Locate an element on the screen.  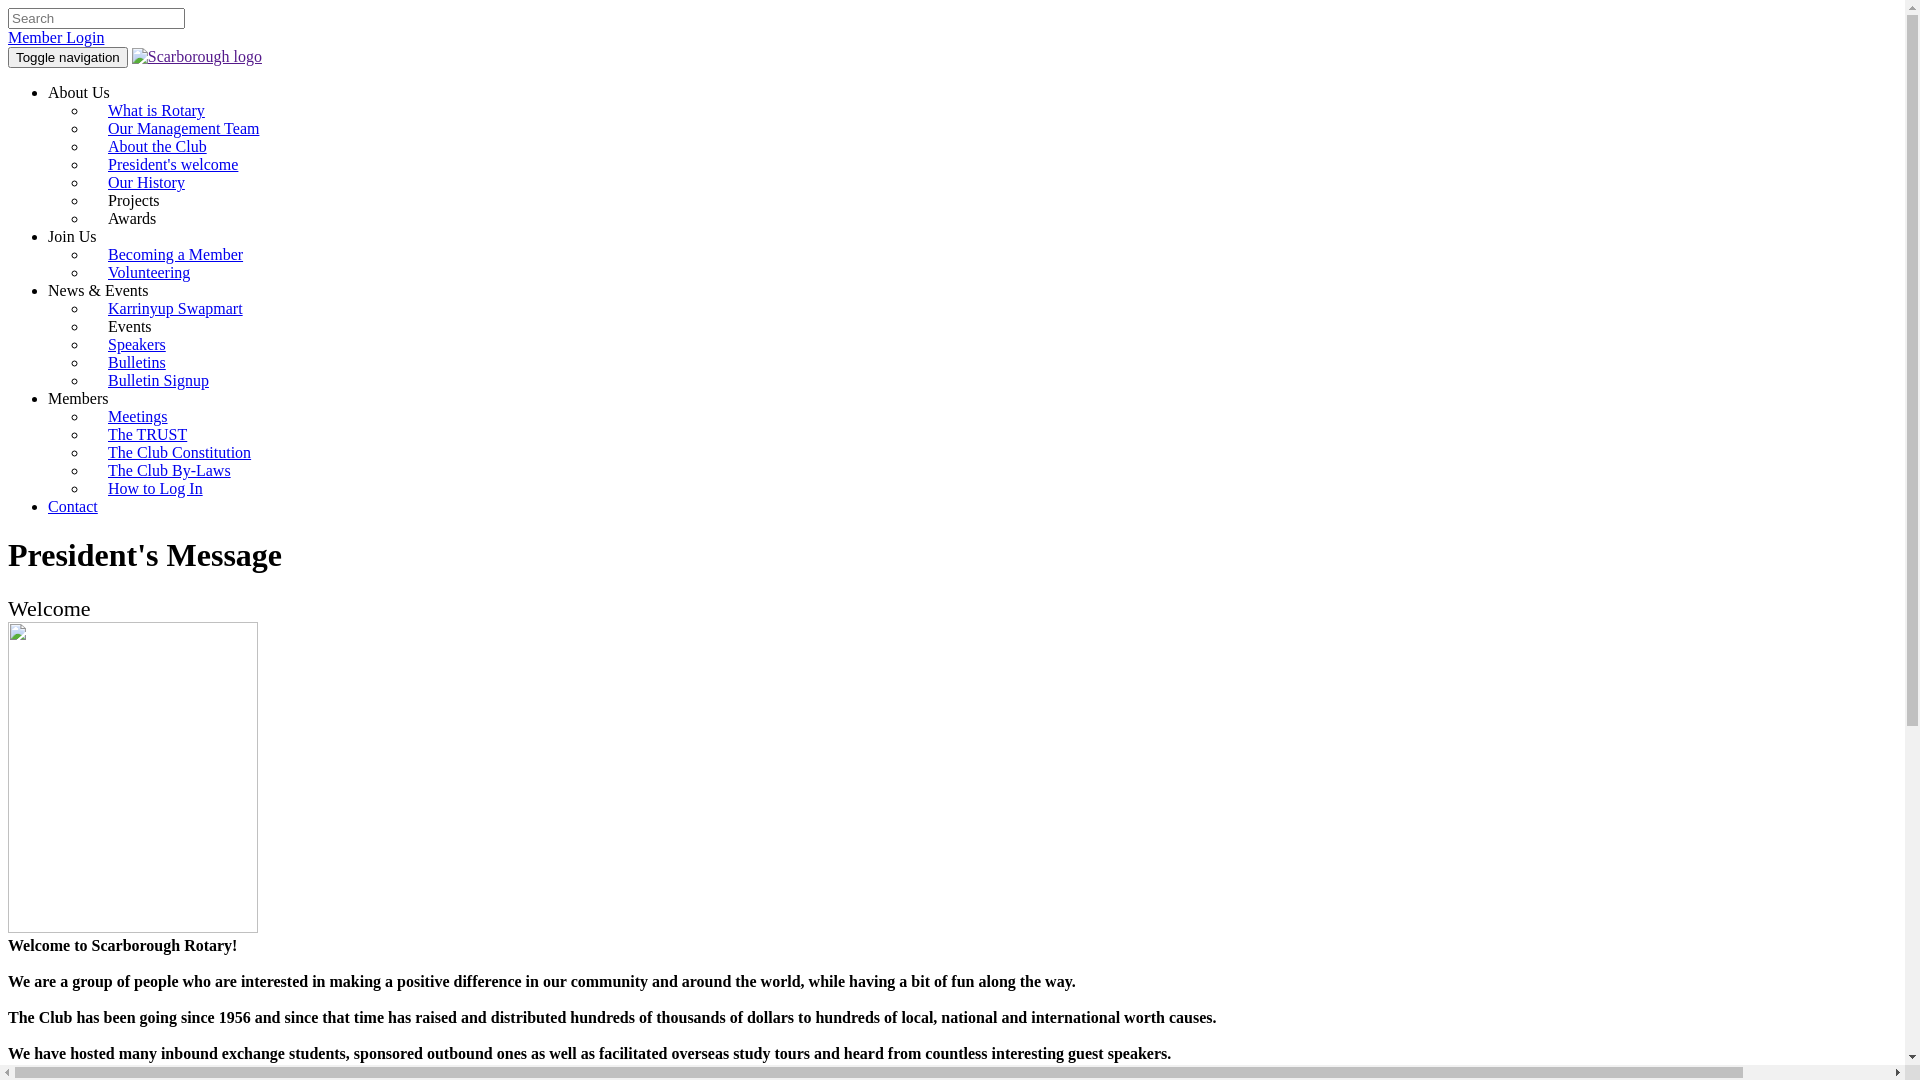
Members is located at coordinates (78, 398).